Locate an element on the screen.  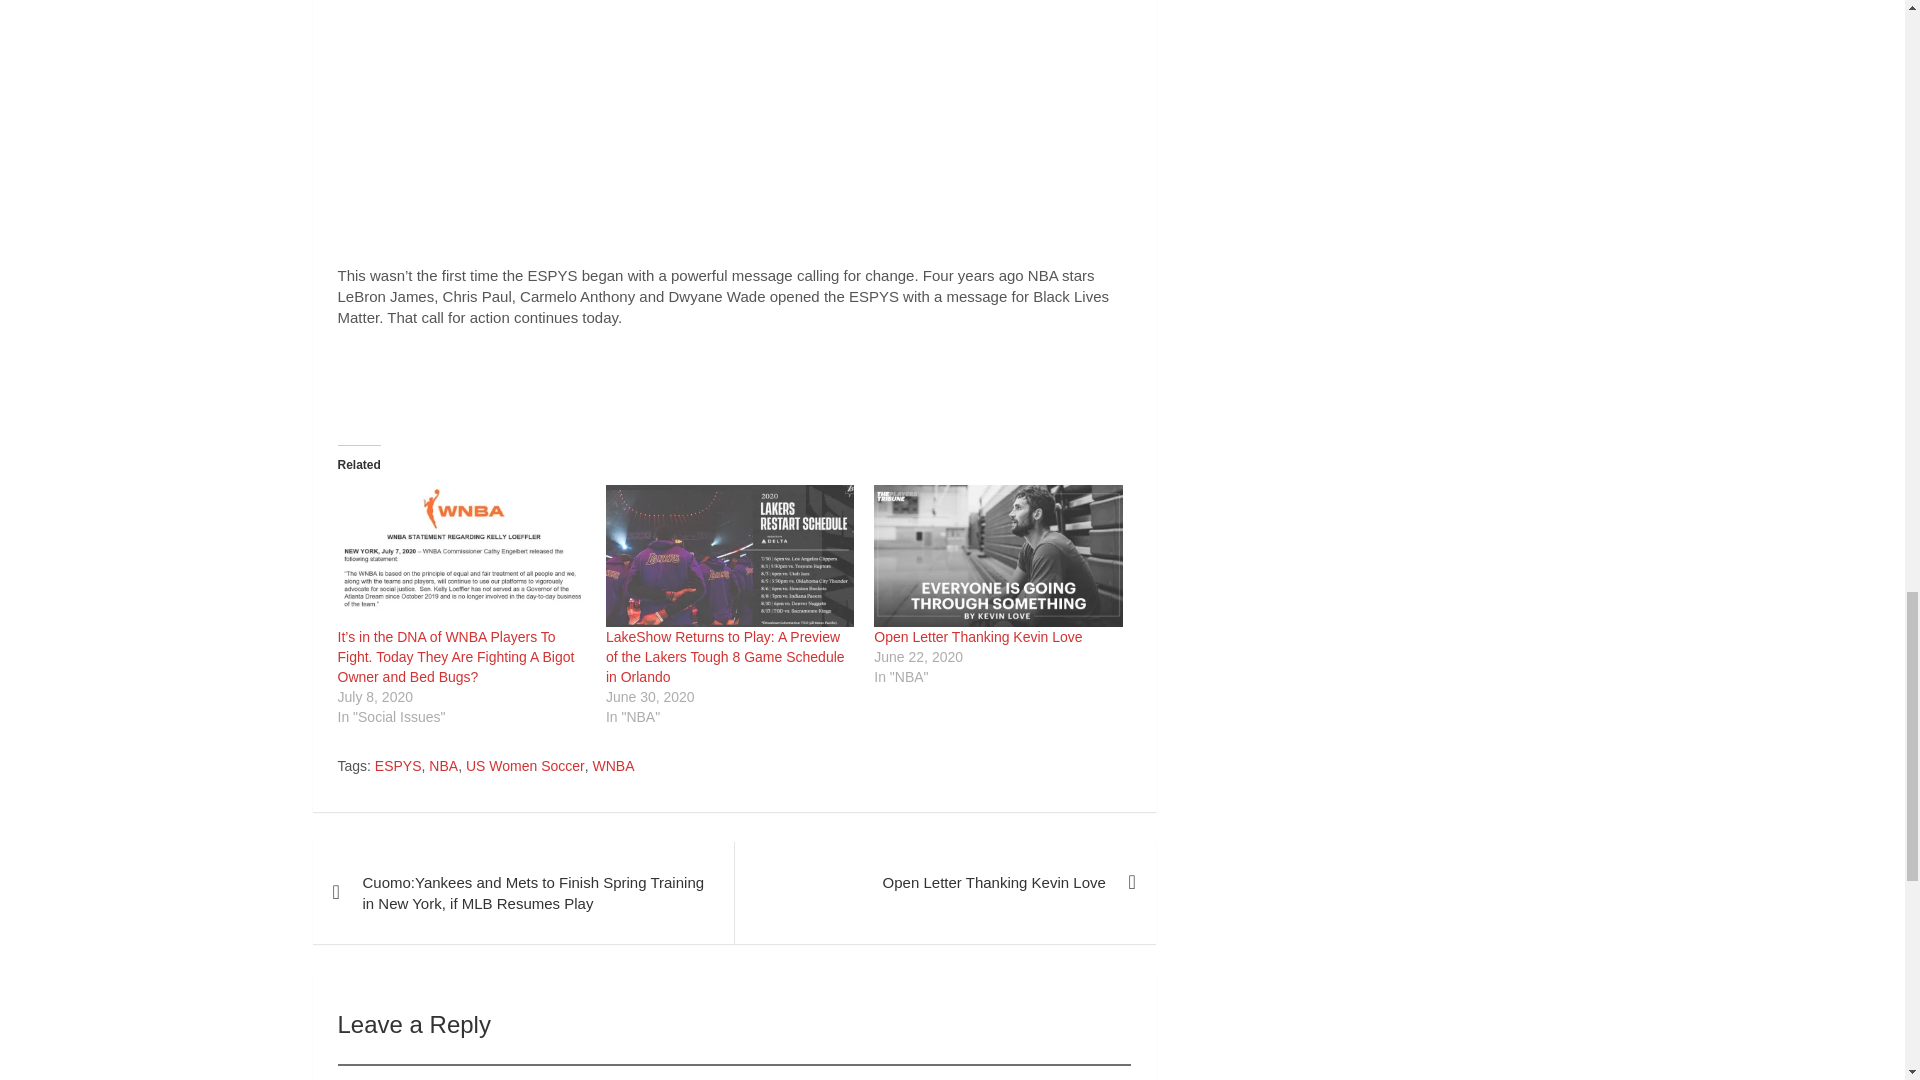
Open Letter Thanking Kevin Love is located at coordinates (978, 636).